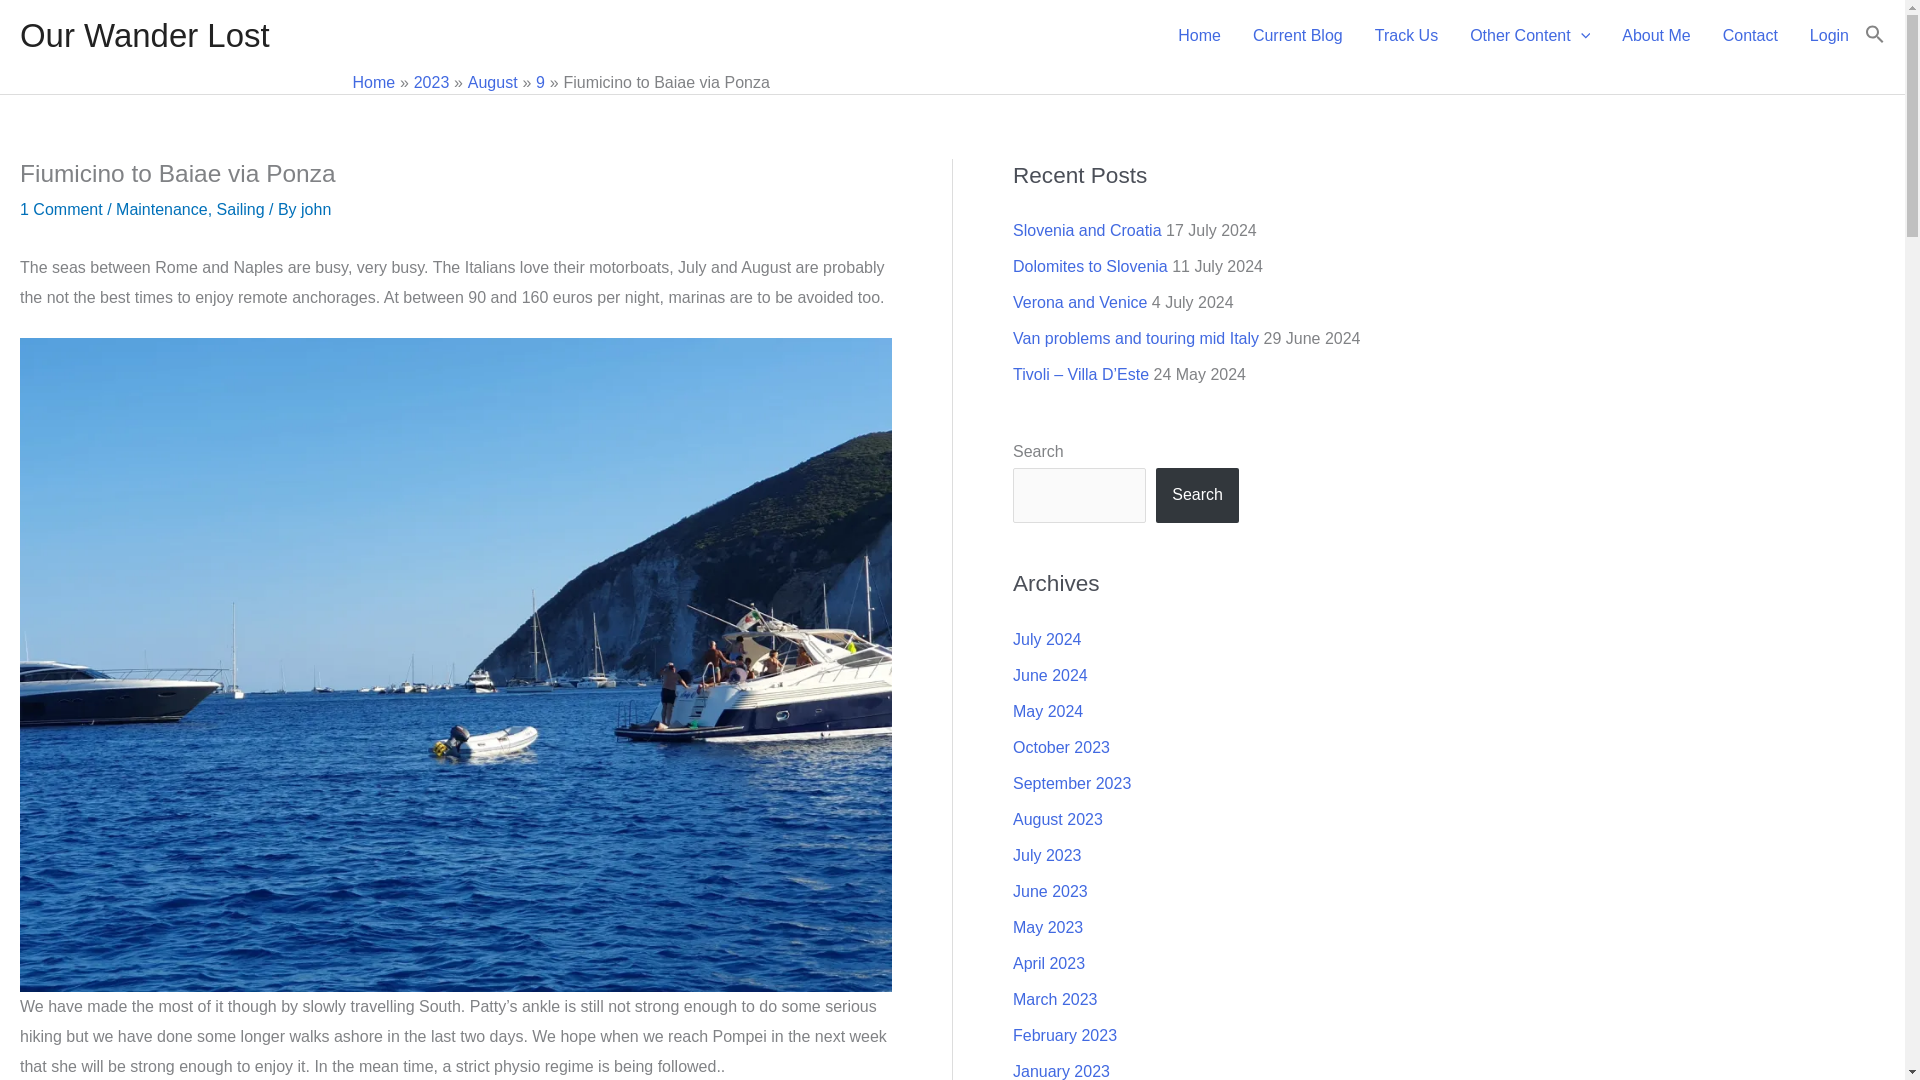  I want to click on August, so click(493, 82).